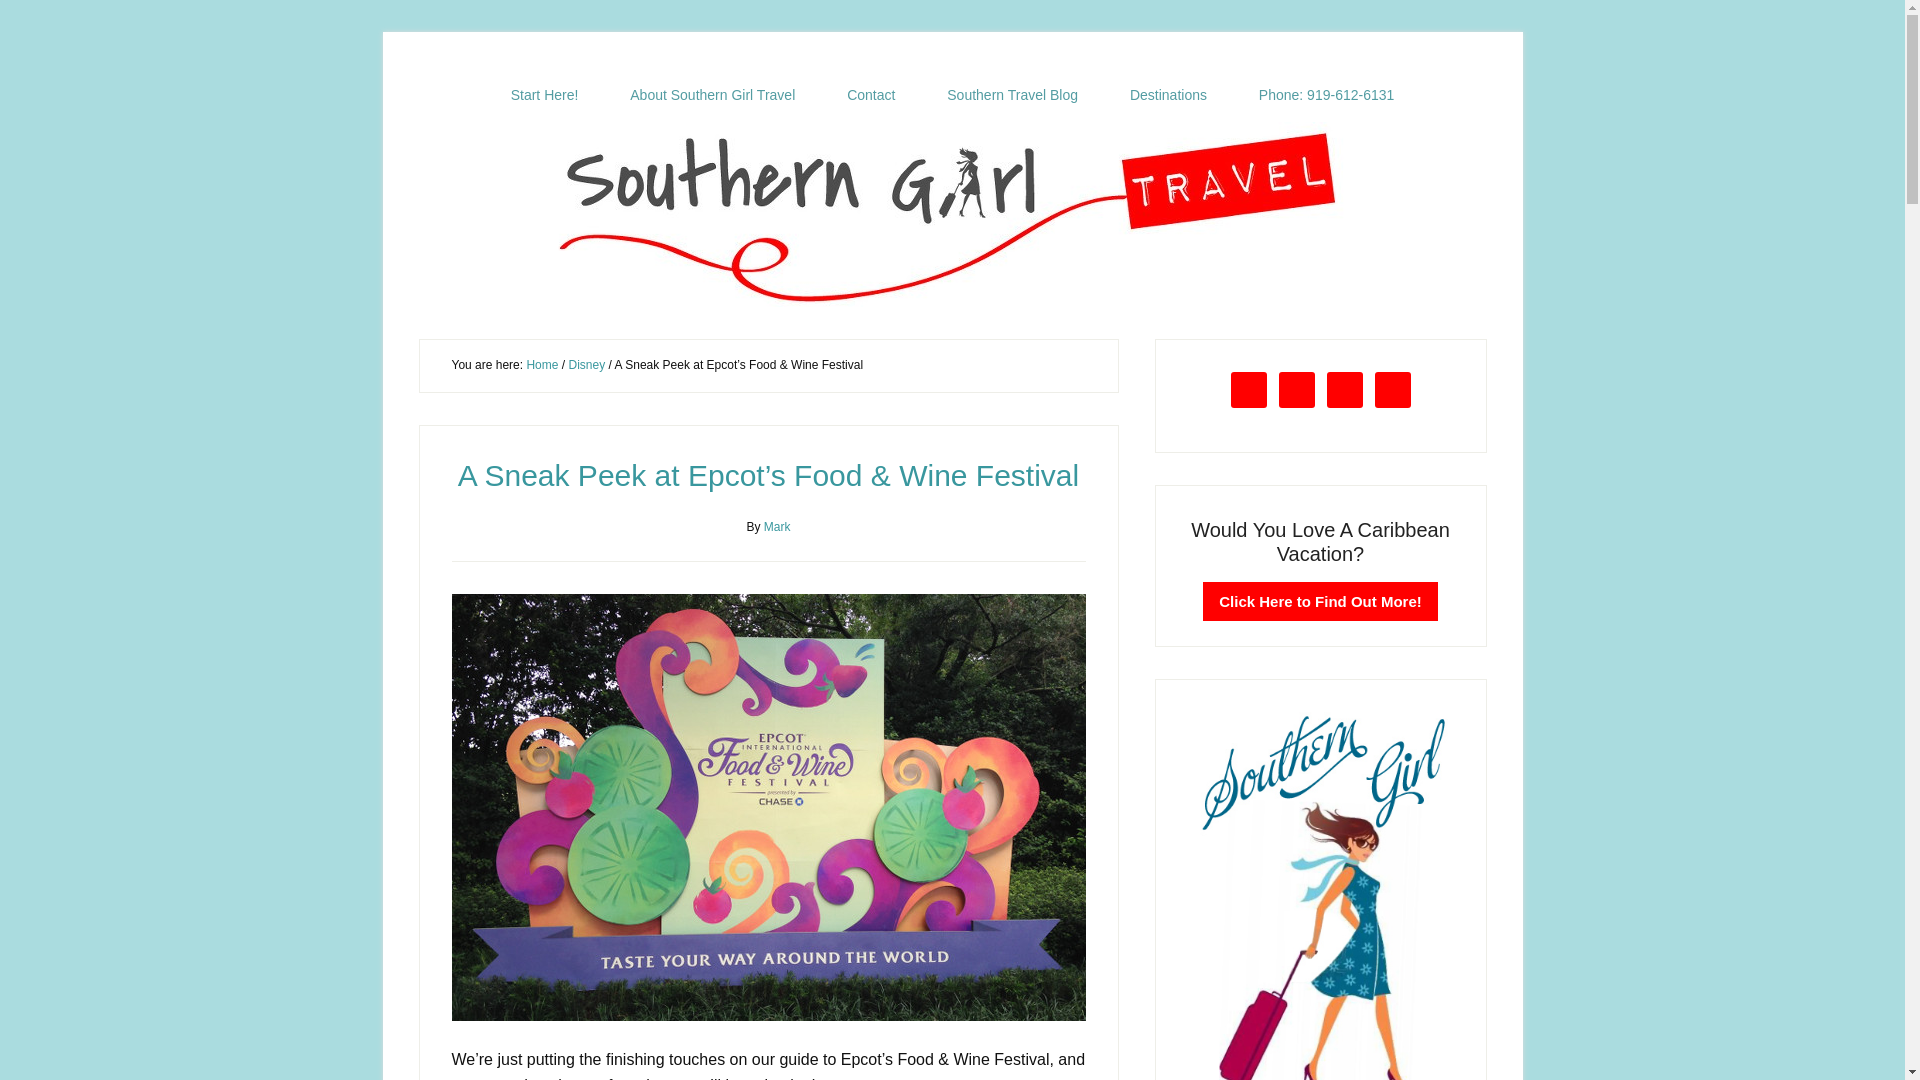 The width and height of the screenshot is (1920, 1080). I want to click on Southern Travel Blog, so click(1012, 95).